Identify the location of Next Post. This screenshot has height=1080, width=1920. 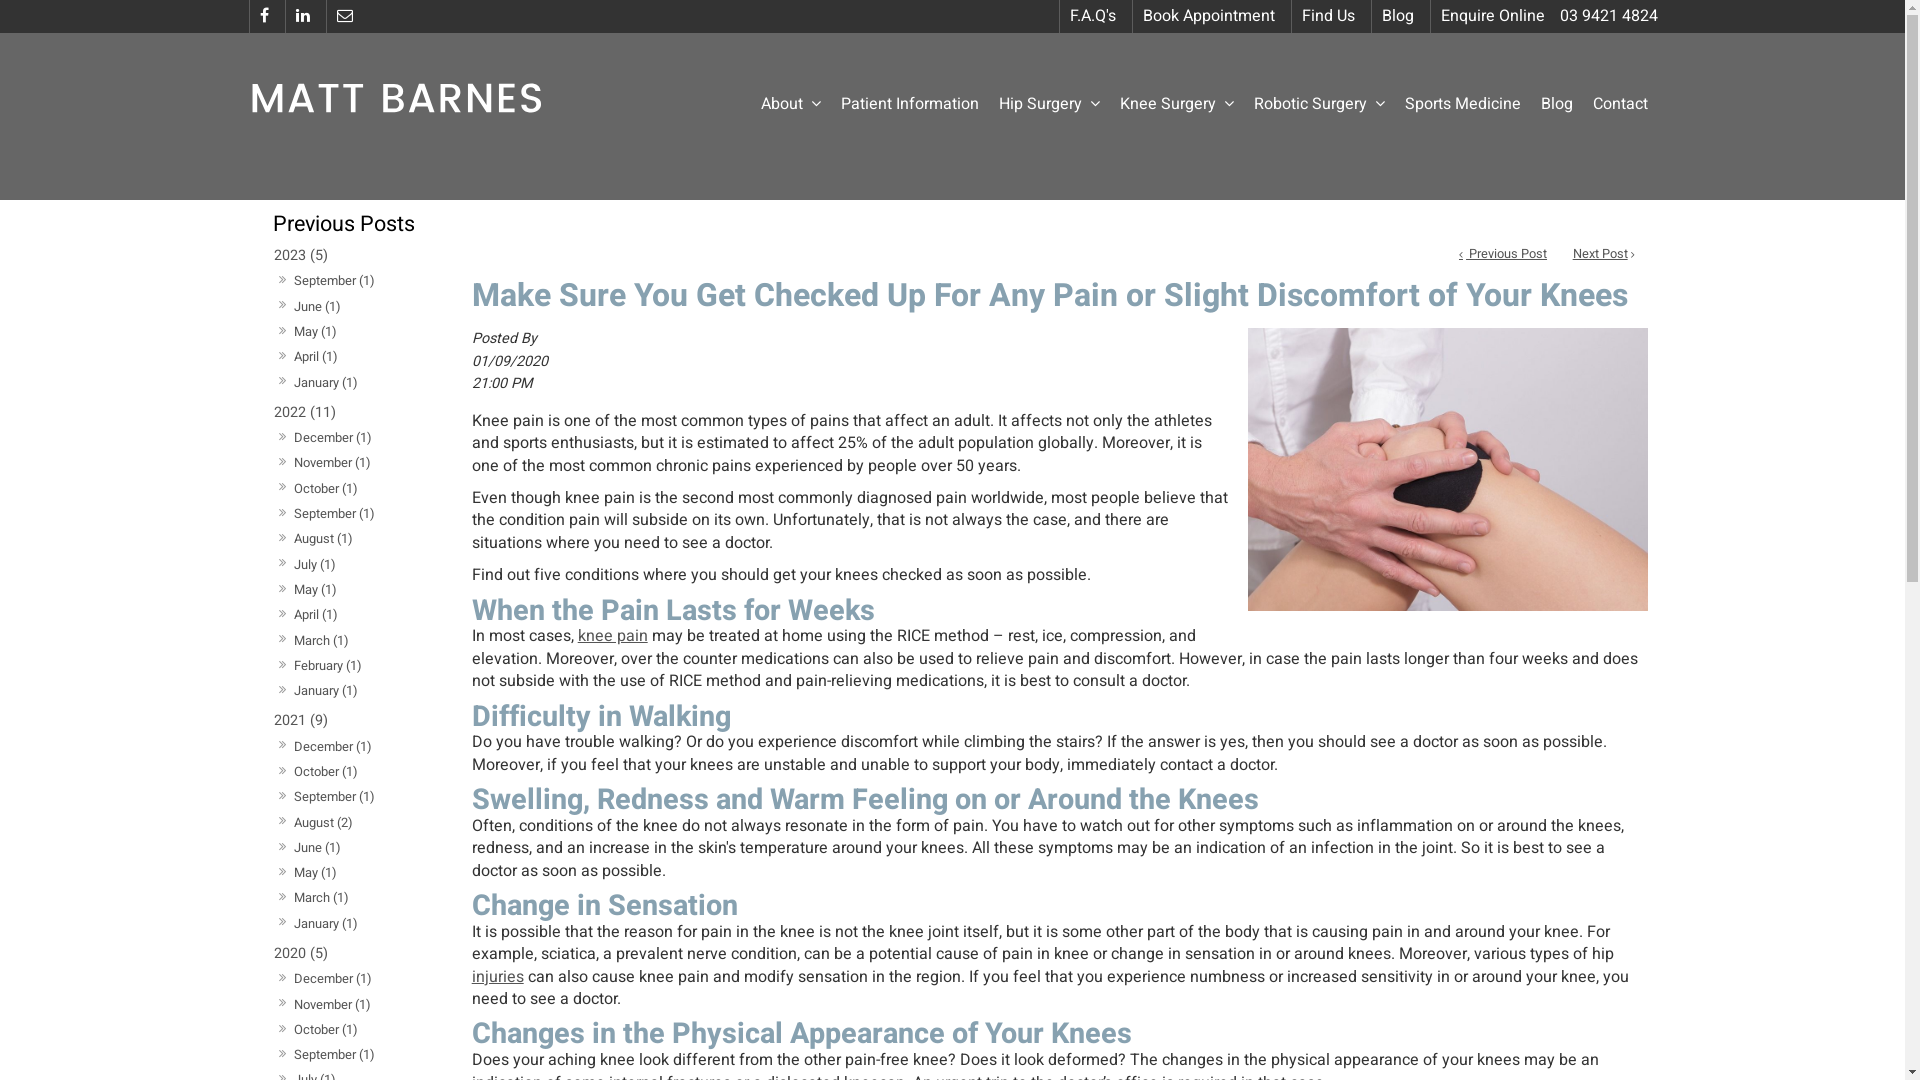
(1604, 254).